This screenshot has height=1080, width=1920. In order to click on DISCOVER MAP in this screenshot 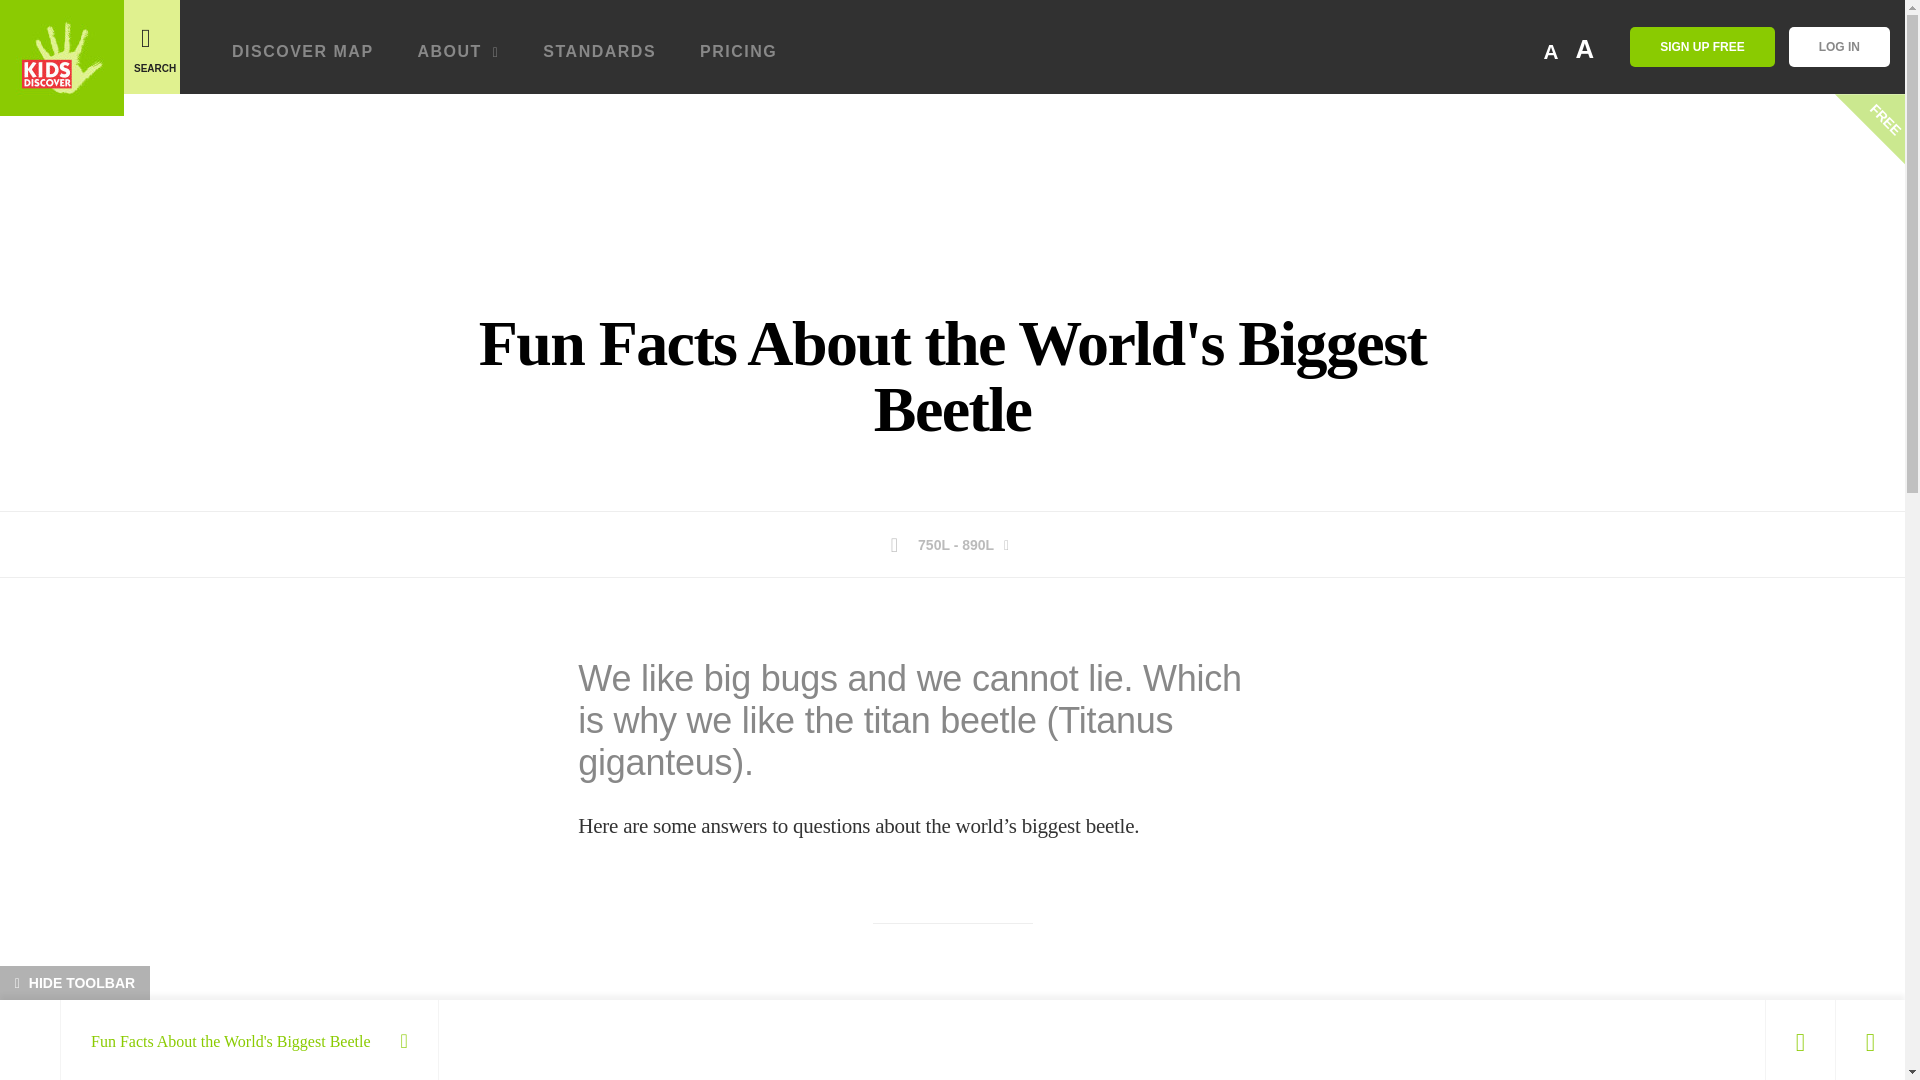, I will do `click(303, 59)`.